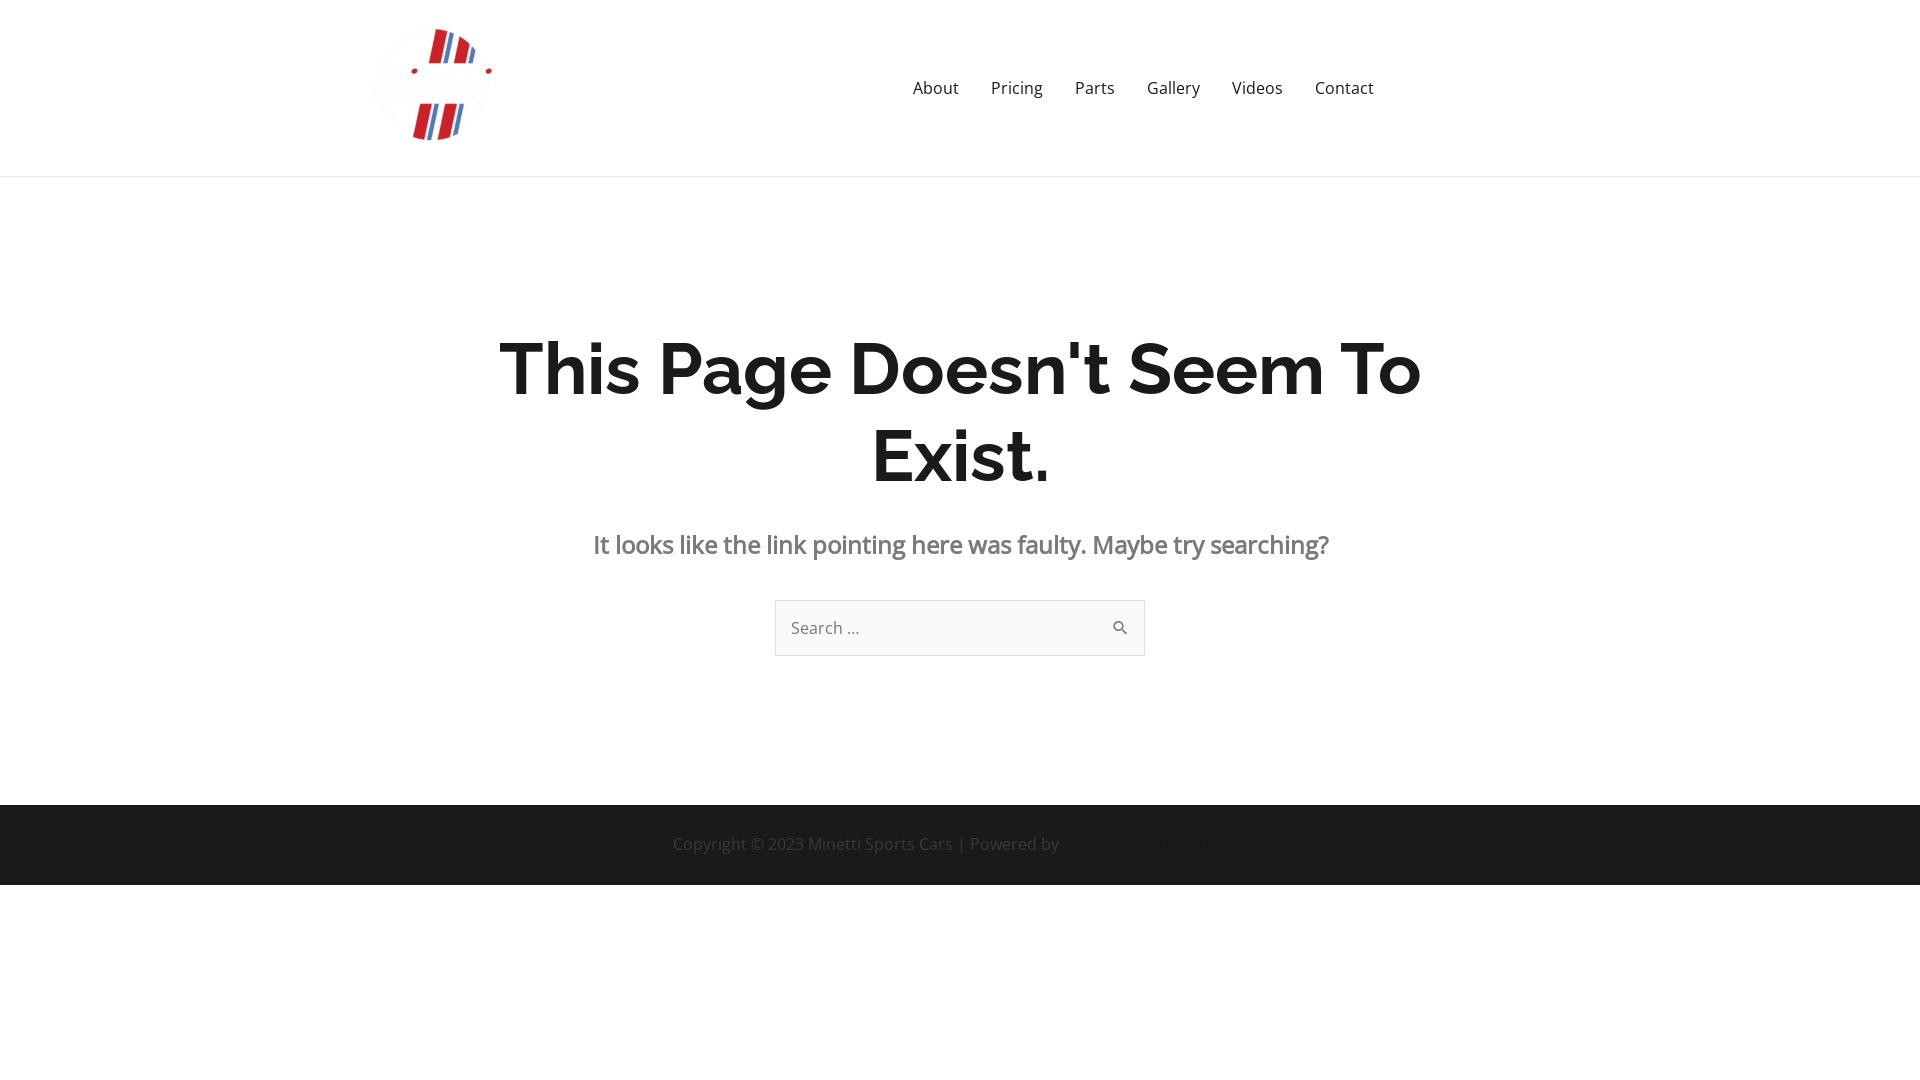  I want to click on Contact, so click(1344, 88).